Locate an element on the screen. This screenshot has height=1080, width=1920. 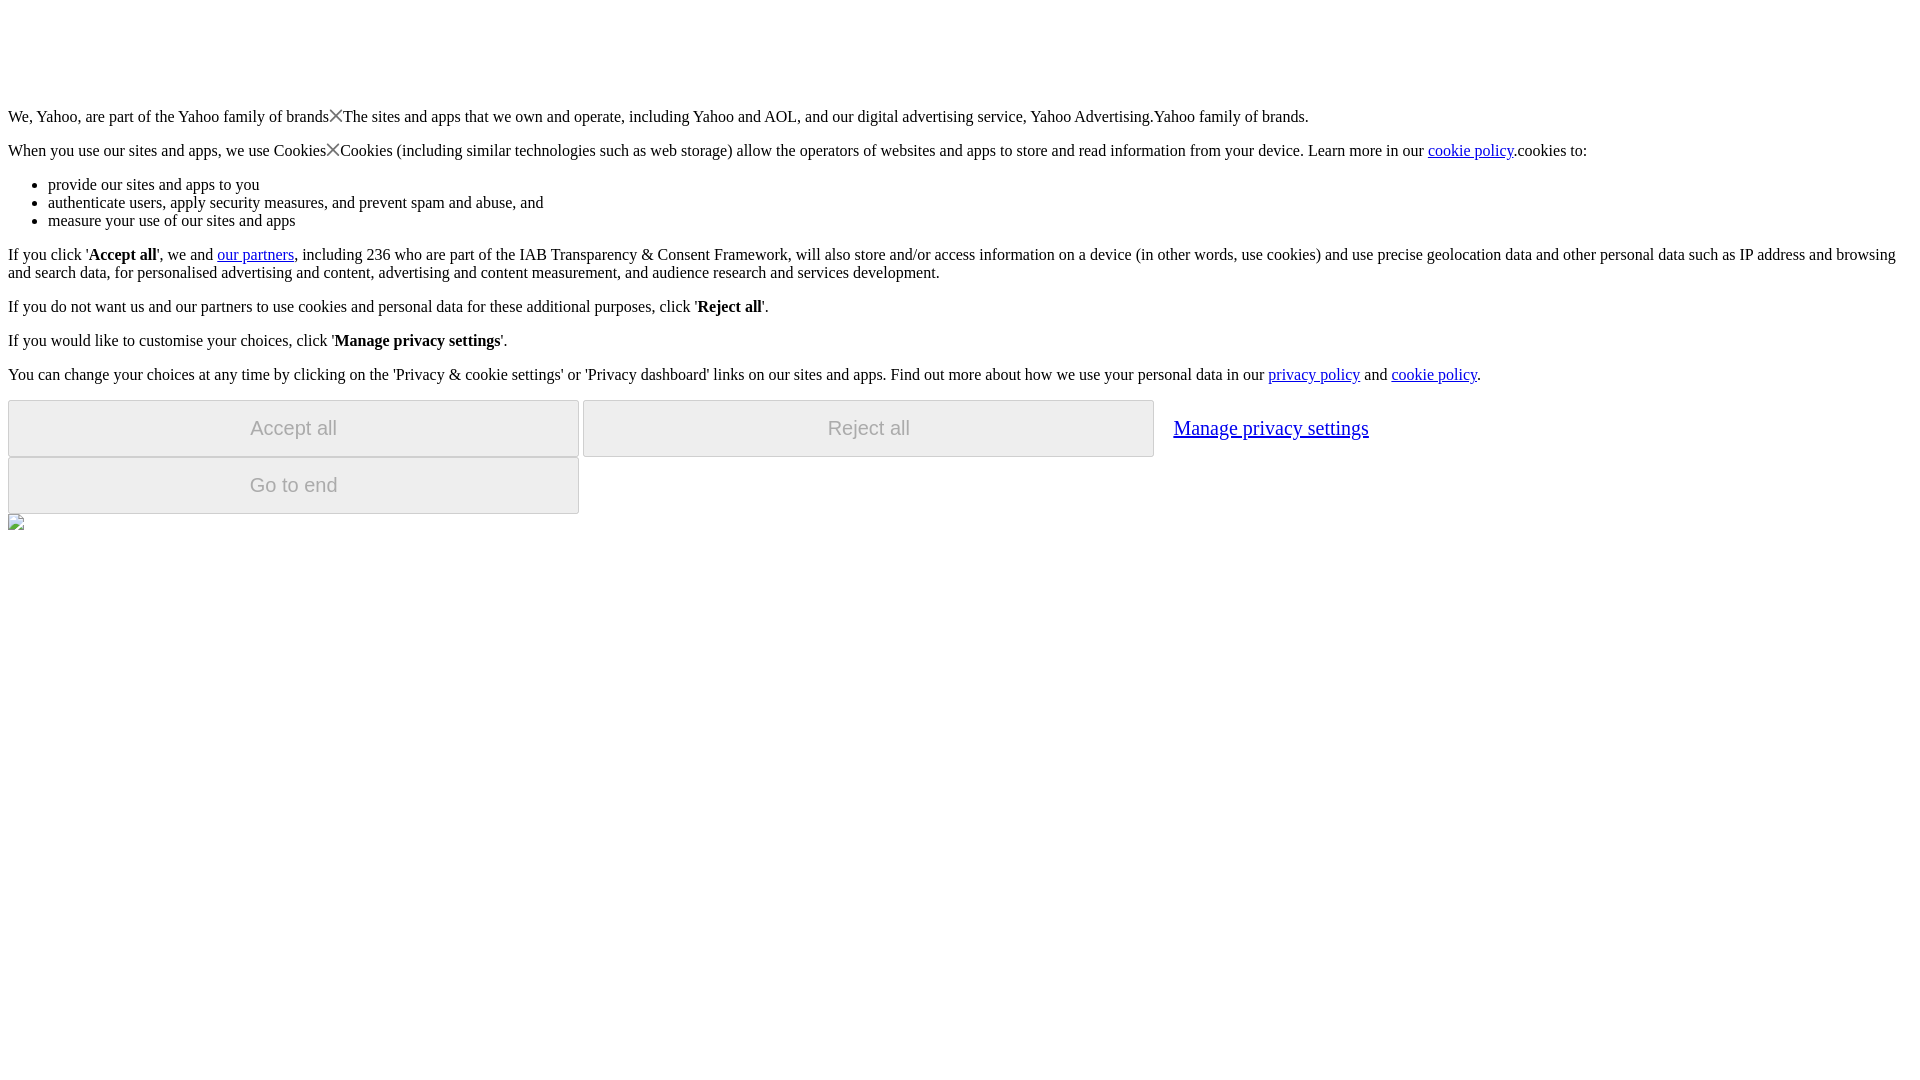
Accept all is located at coordinates (293, 428).